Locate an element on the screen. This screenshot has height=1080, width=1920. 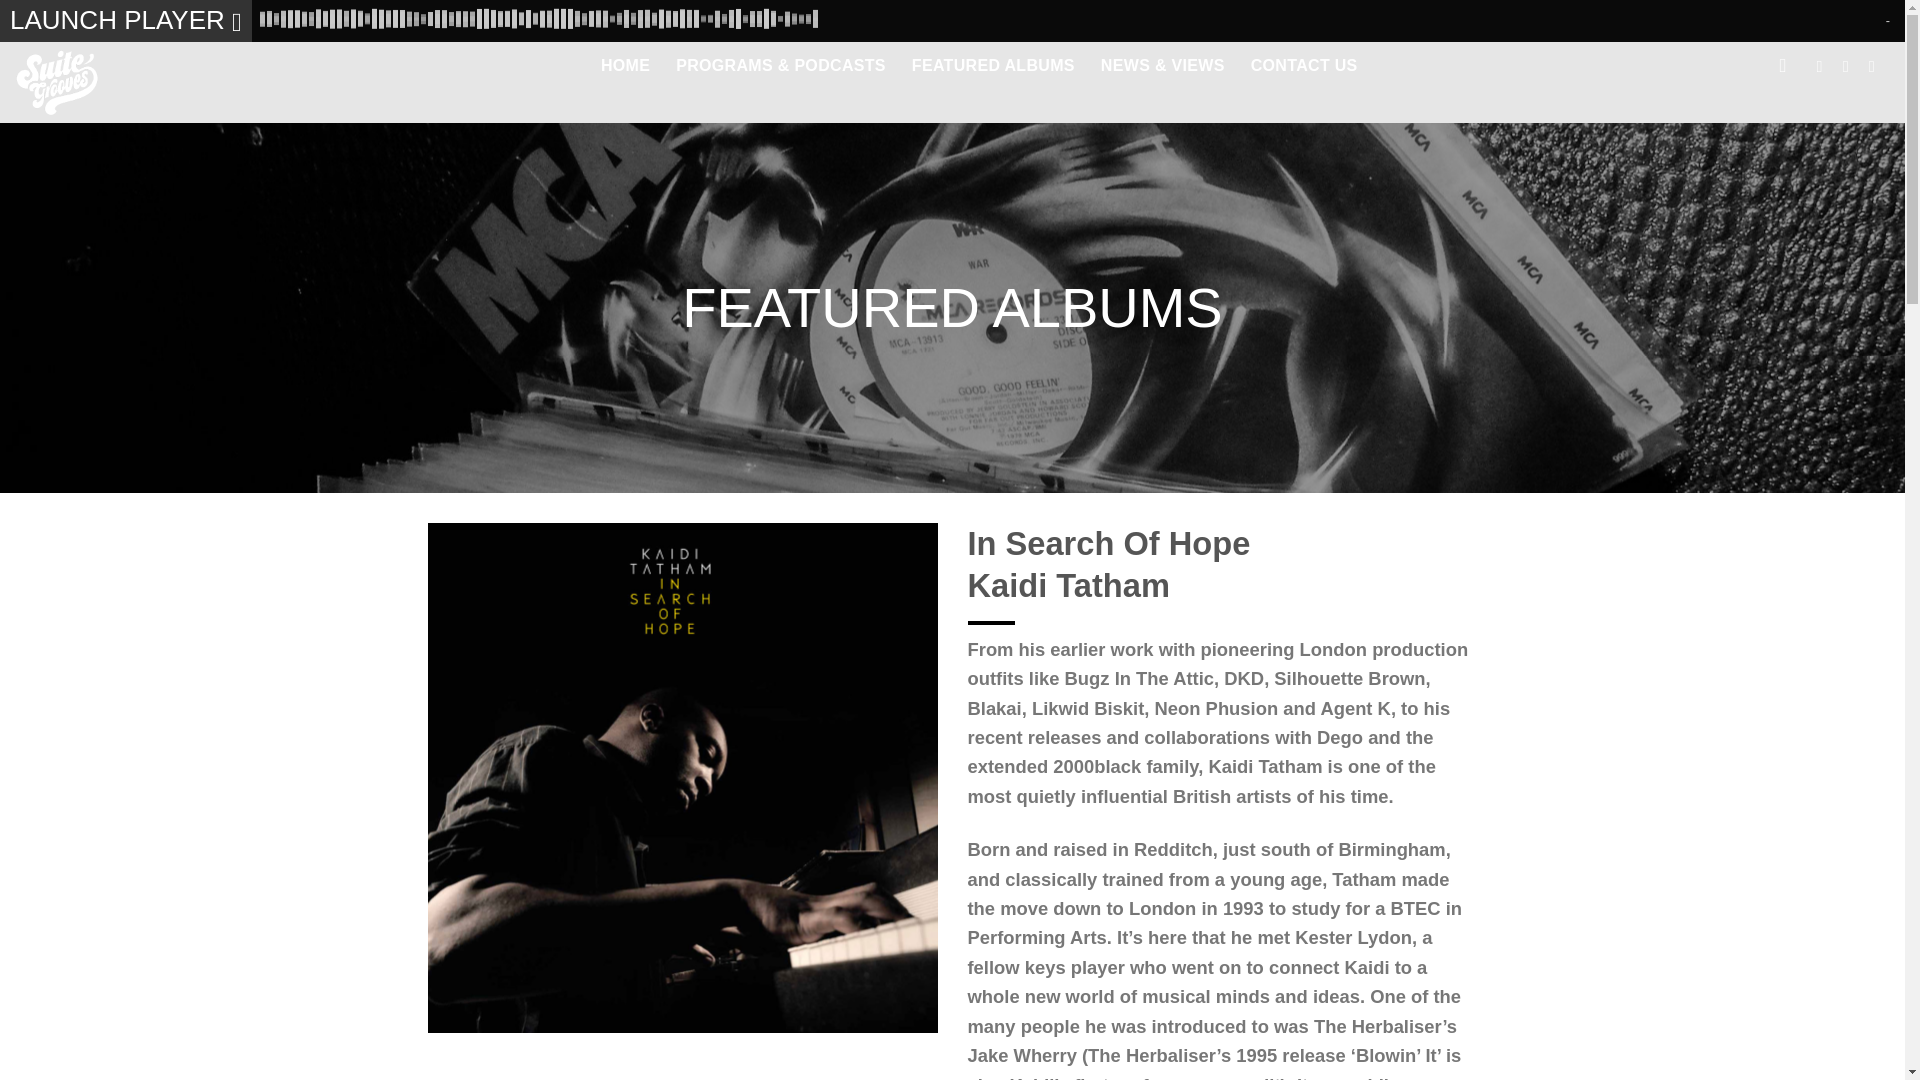
Suite Grooves is located at coordinates (82, 82).